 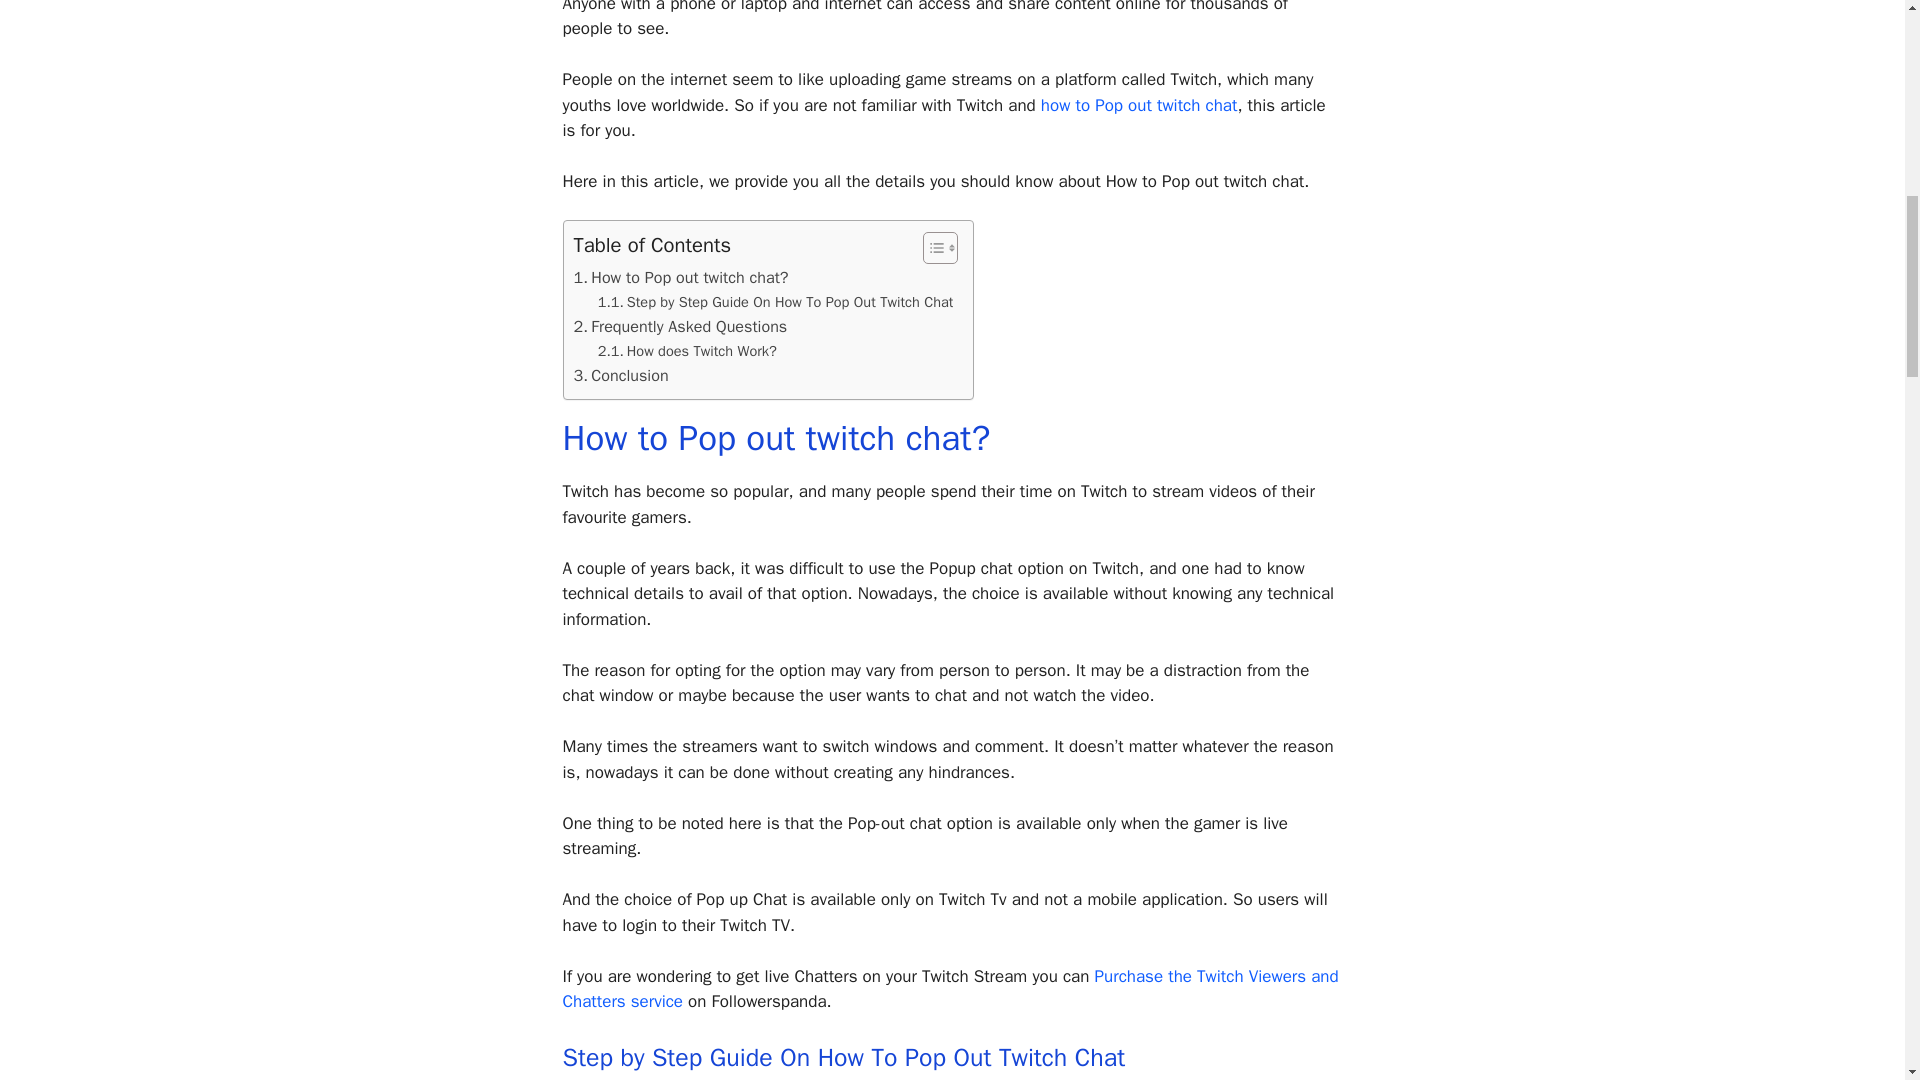 I want to click on how to Pop out twitch chat, so click(x=1139, y=105).